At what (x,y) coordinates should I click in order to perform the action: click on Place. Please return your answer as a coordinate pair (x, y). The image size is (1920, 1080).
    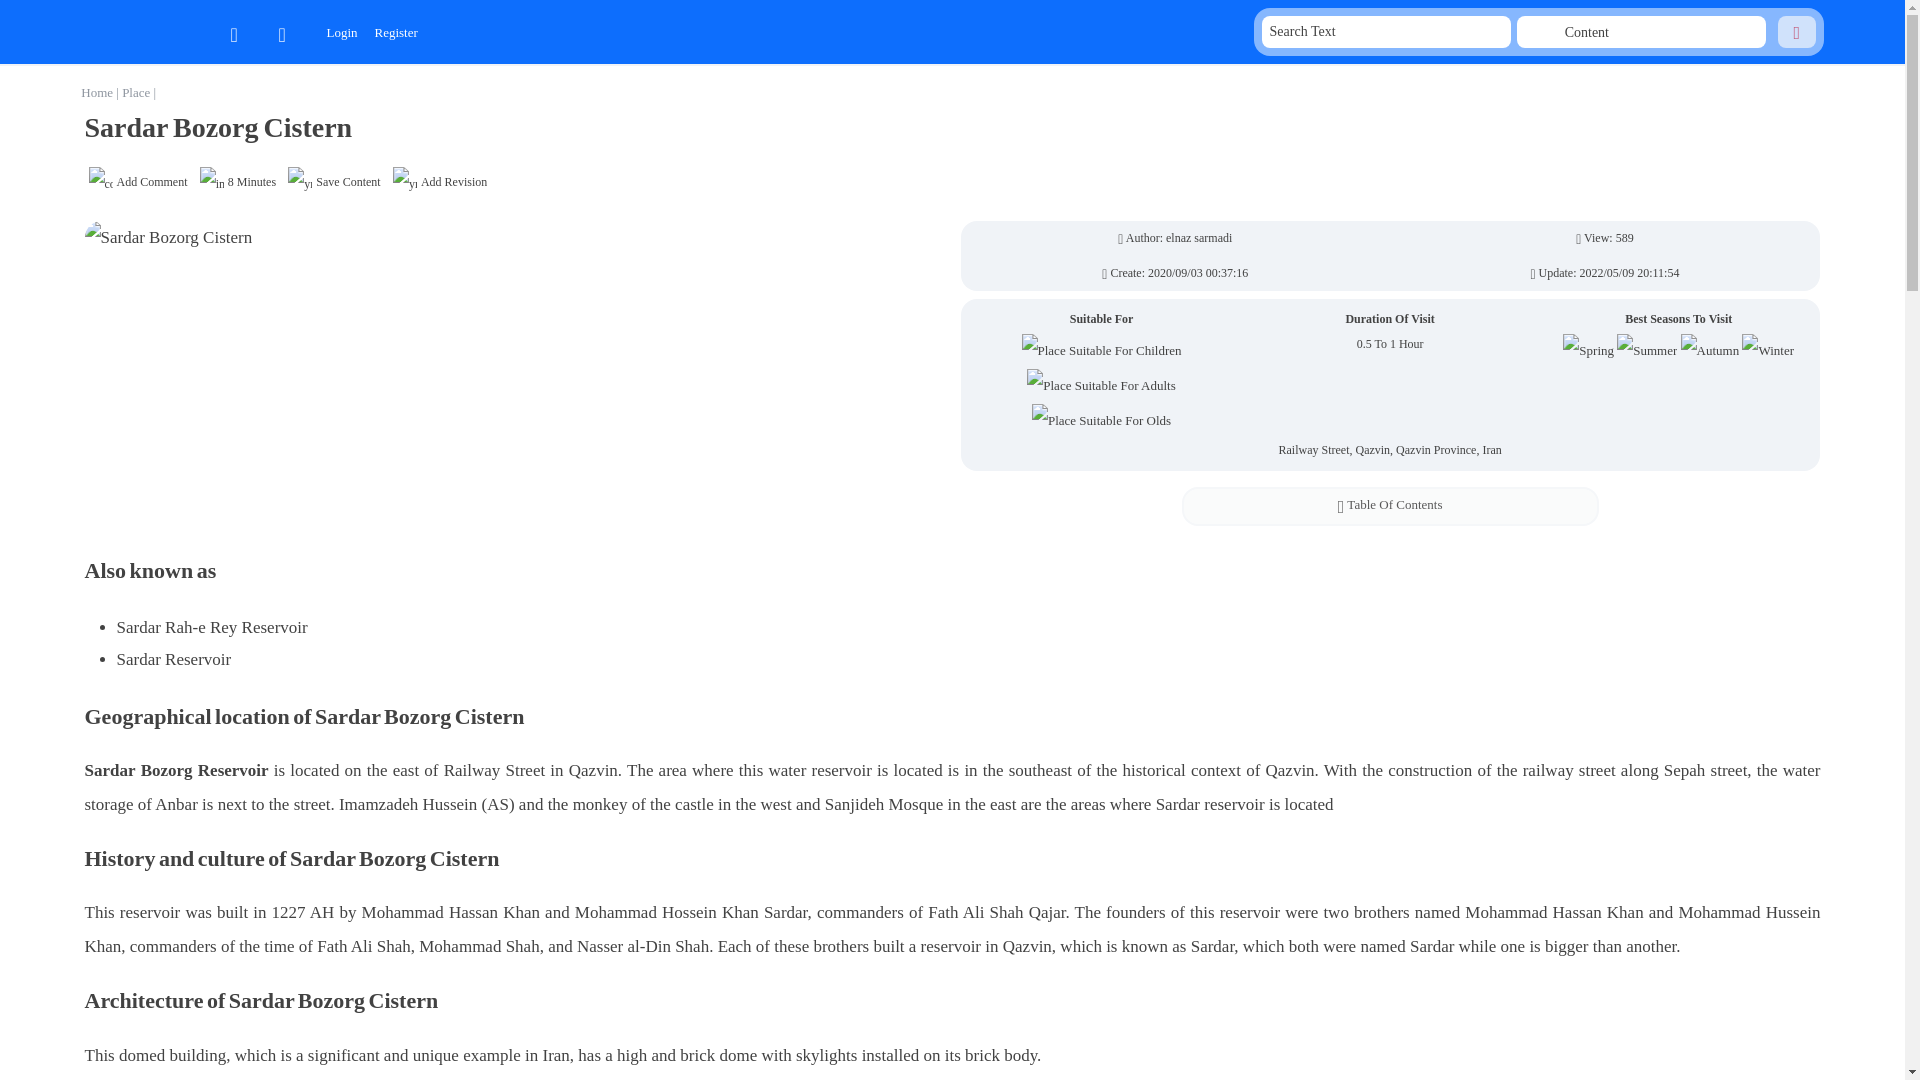
    Looking at the image, I should click on (138, 92).